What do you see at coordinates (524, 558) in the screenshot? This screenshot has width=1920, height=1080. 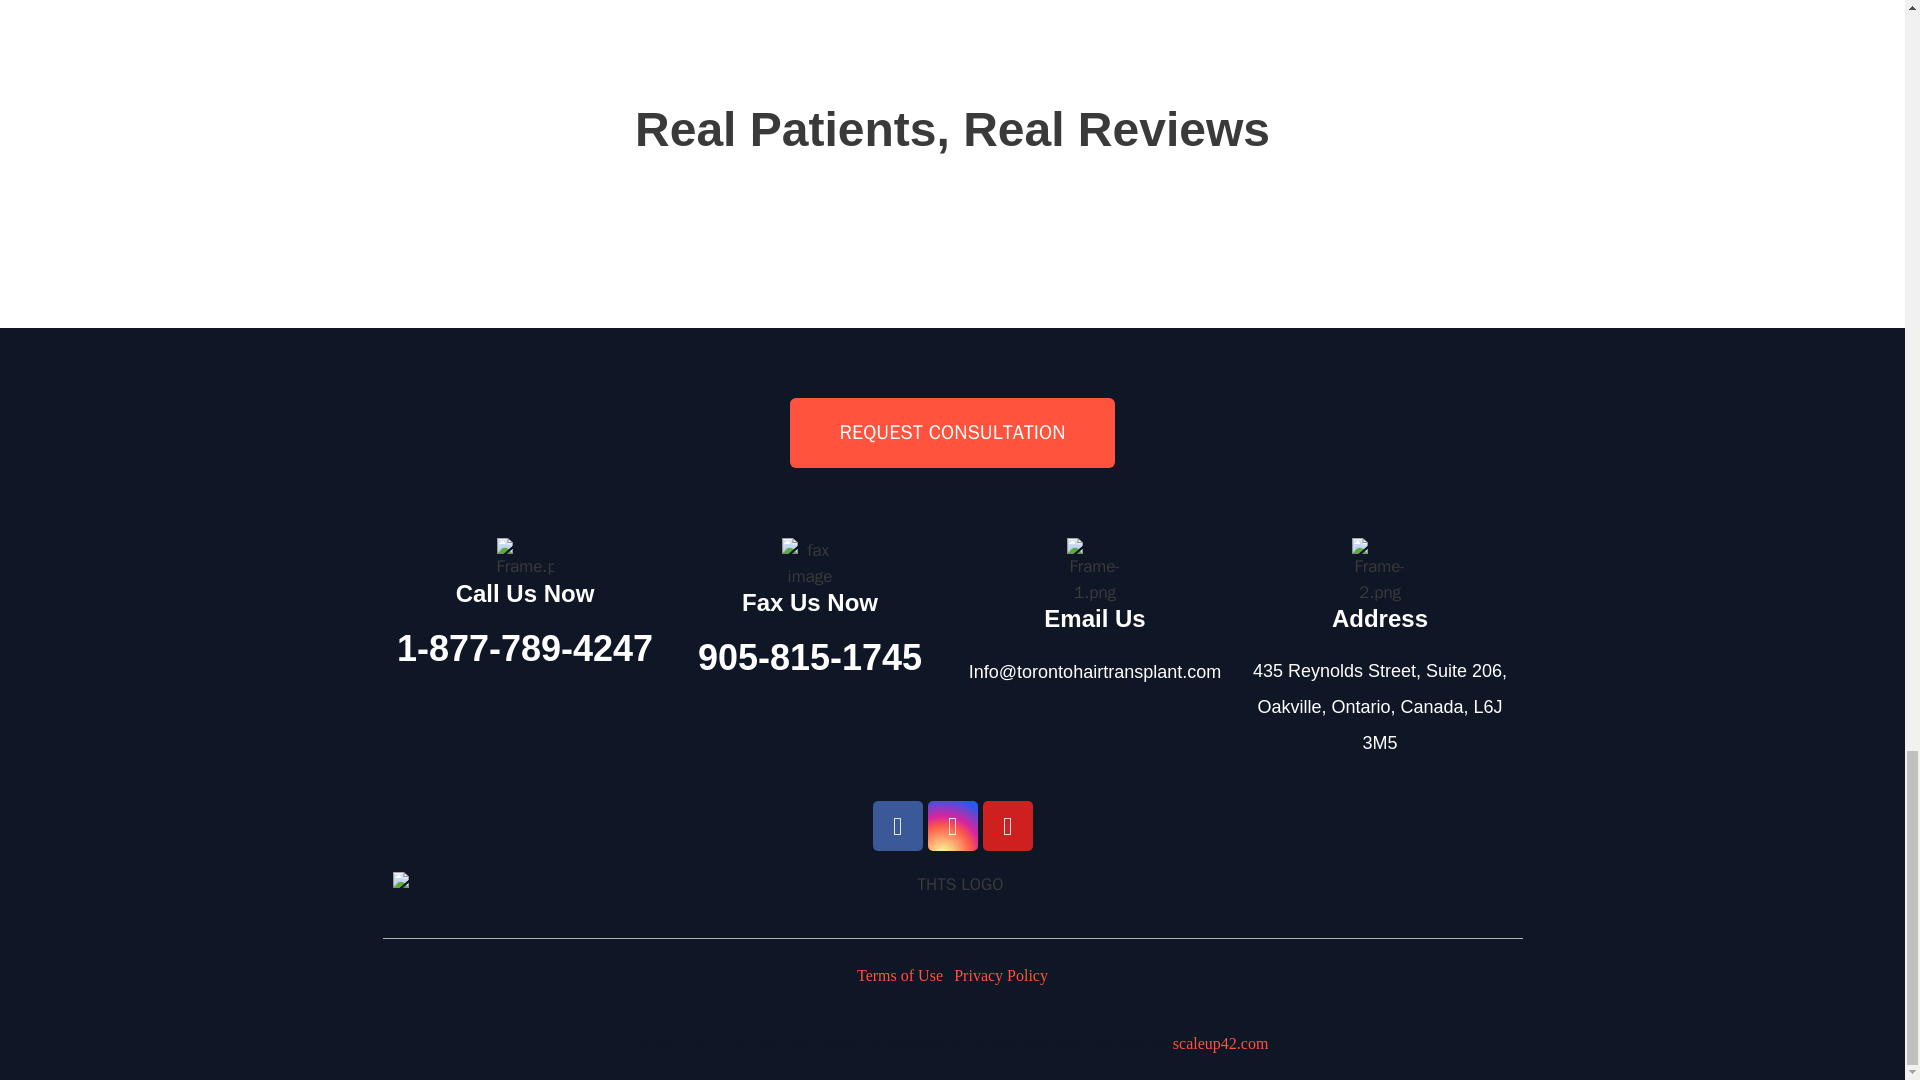 I see `Frame.png` at bounding box center [524, 558].